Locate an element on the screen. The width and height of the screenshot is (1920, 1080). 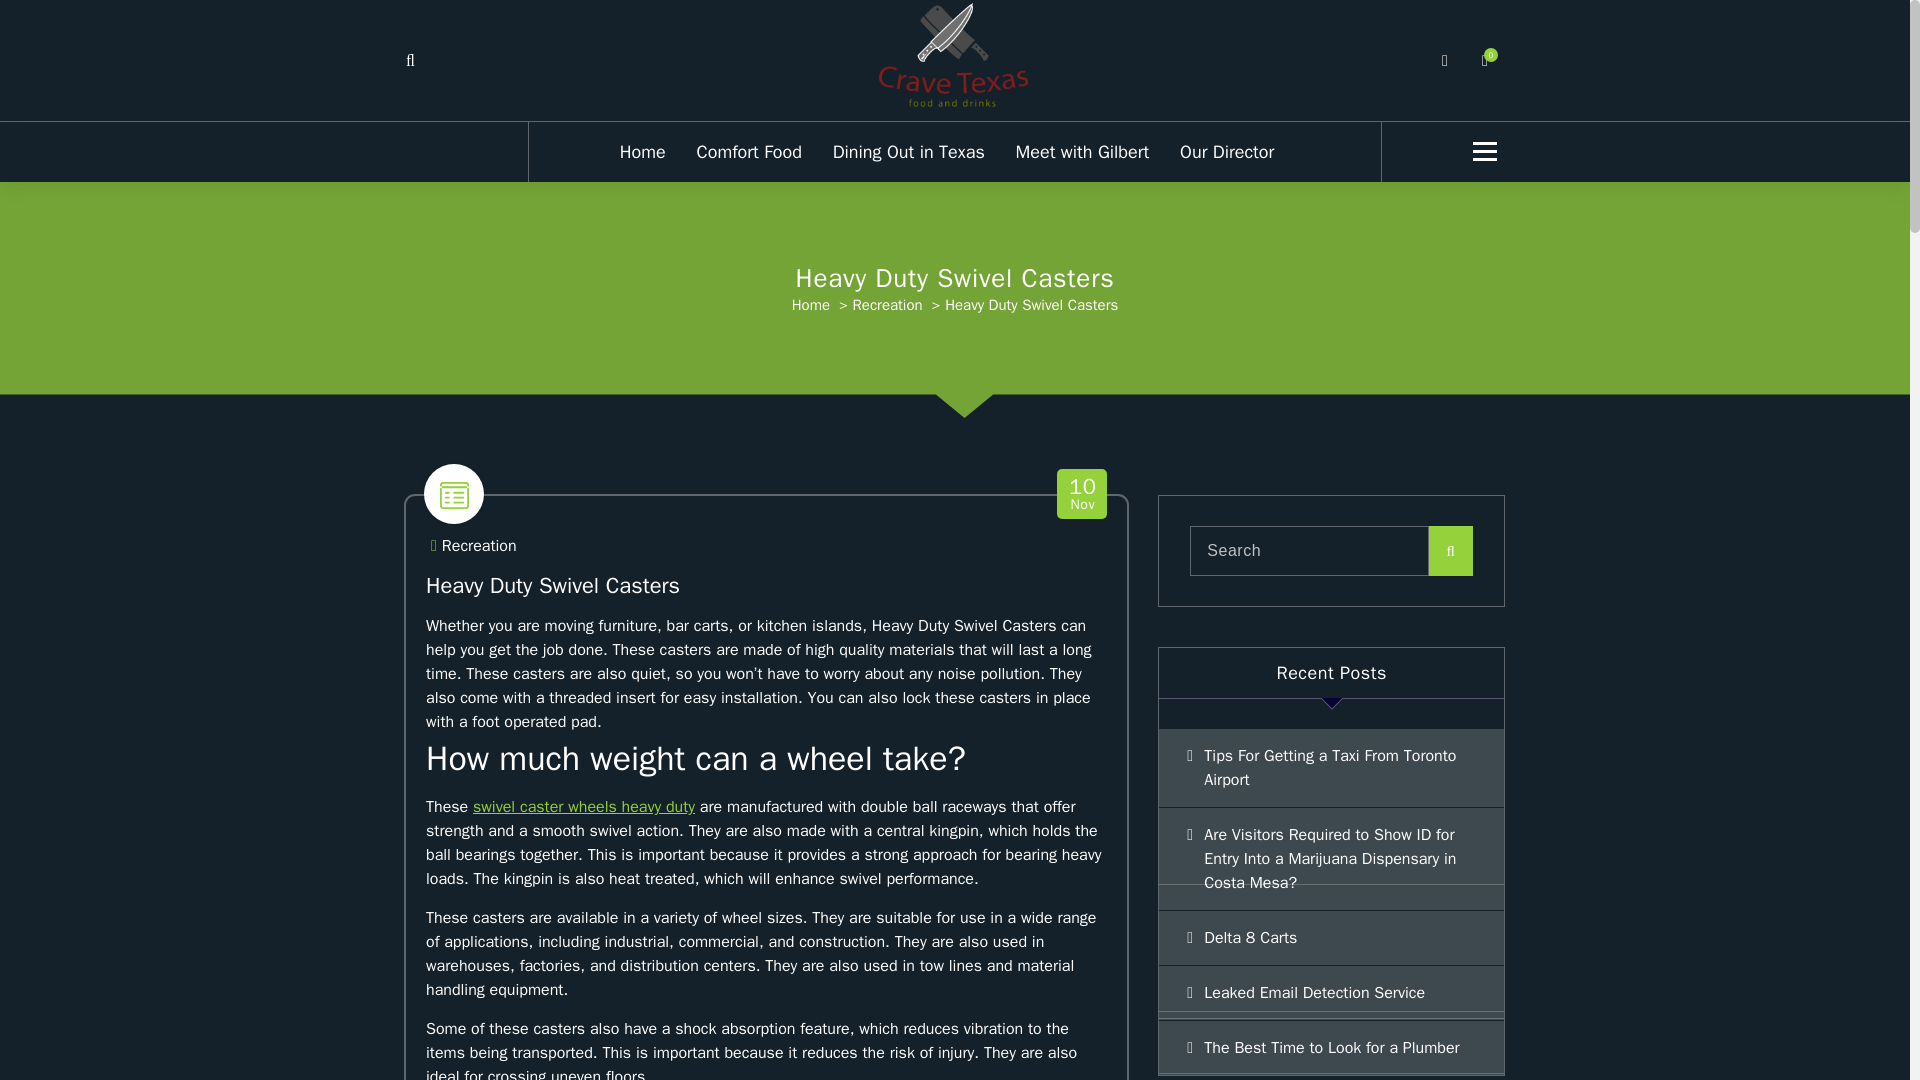
Recreation is located at coordinates (584, 806).